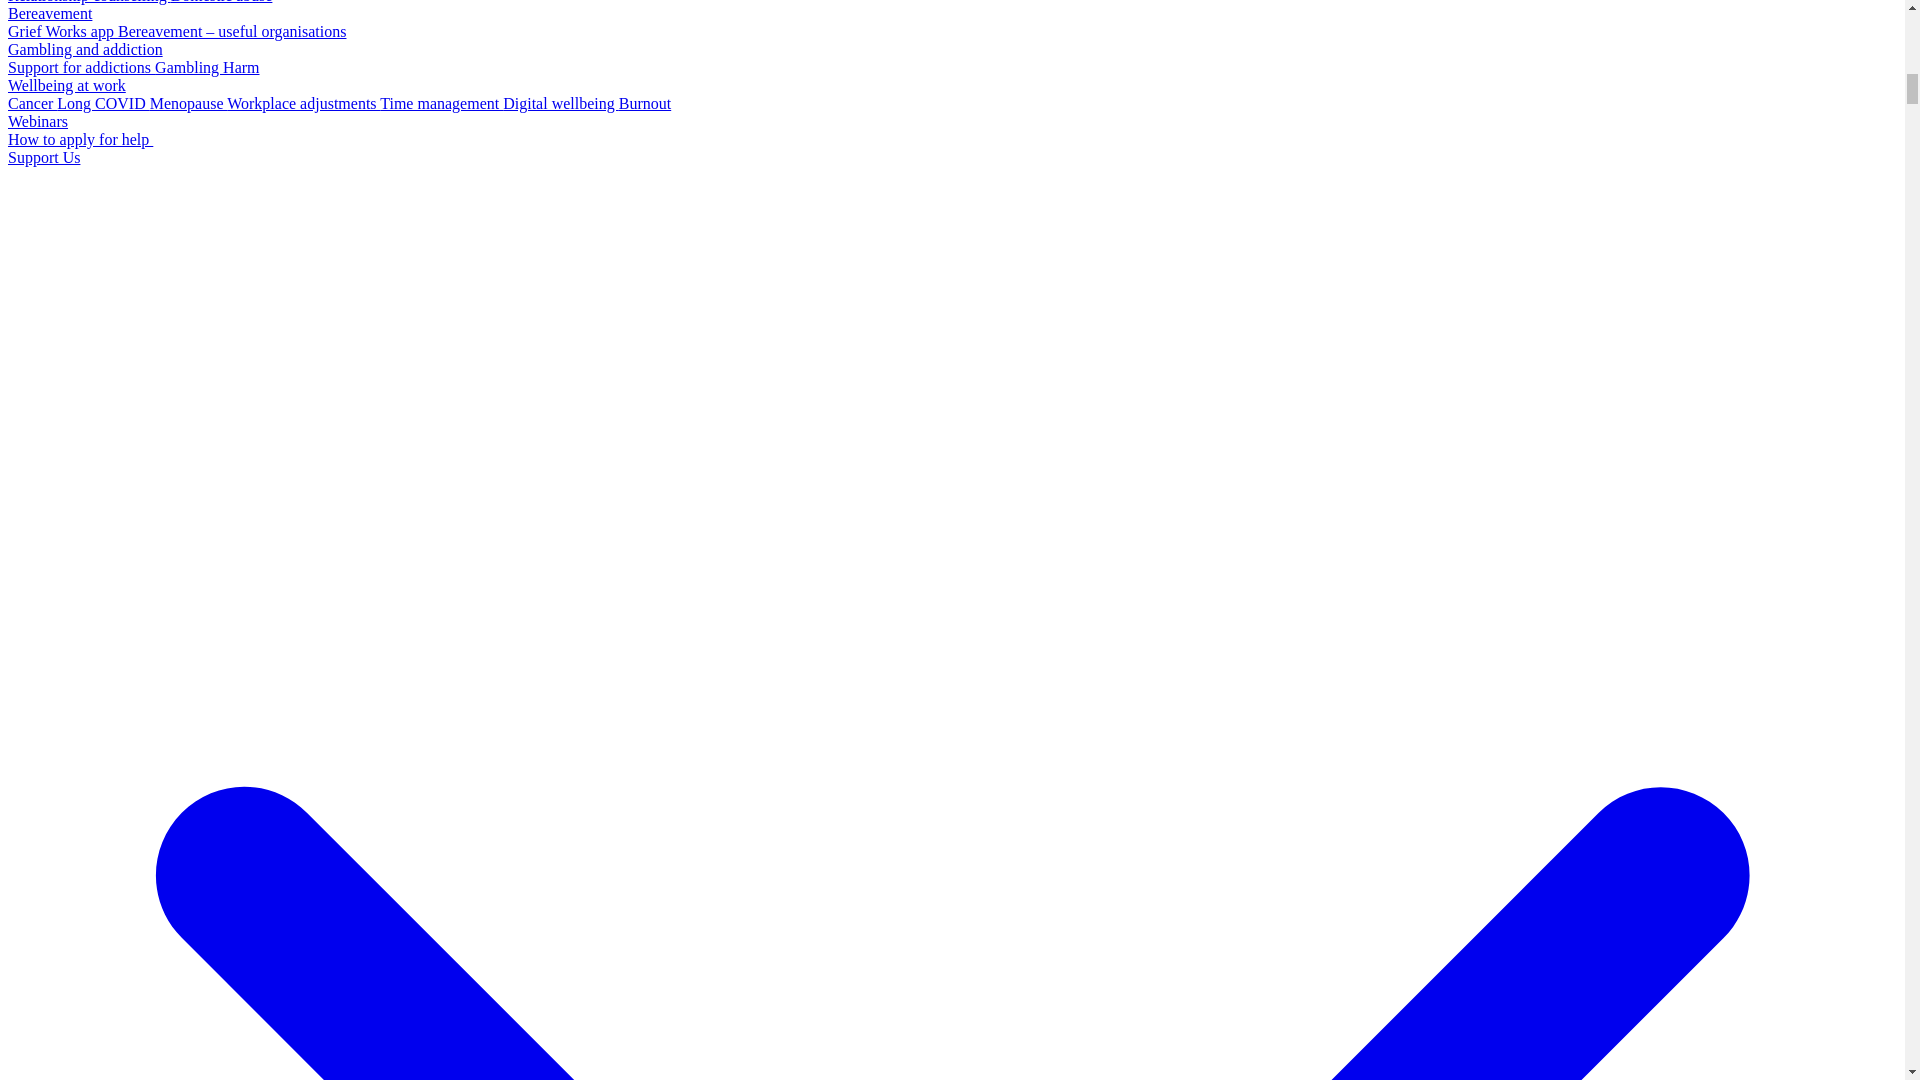 The image size is (1920, 1080). What do you see at coordinates (188, 104) in the screenshot?
I see `Menopause` at bounding box center [188, 104].